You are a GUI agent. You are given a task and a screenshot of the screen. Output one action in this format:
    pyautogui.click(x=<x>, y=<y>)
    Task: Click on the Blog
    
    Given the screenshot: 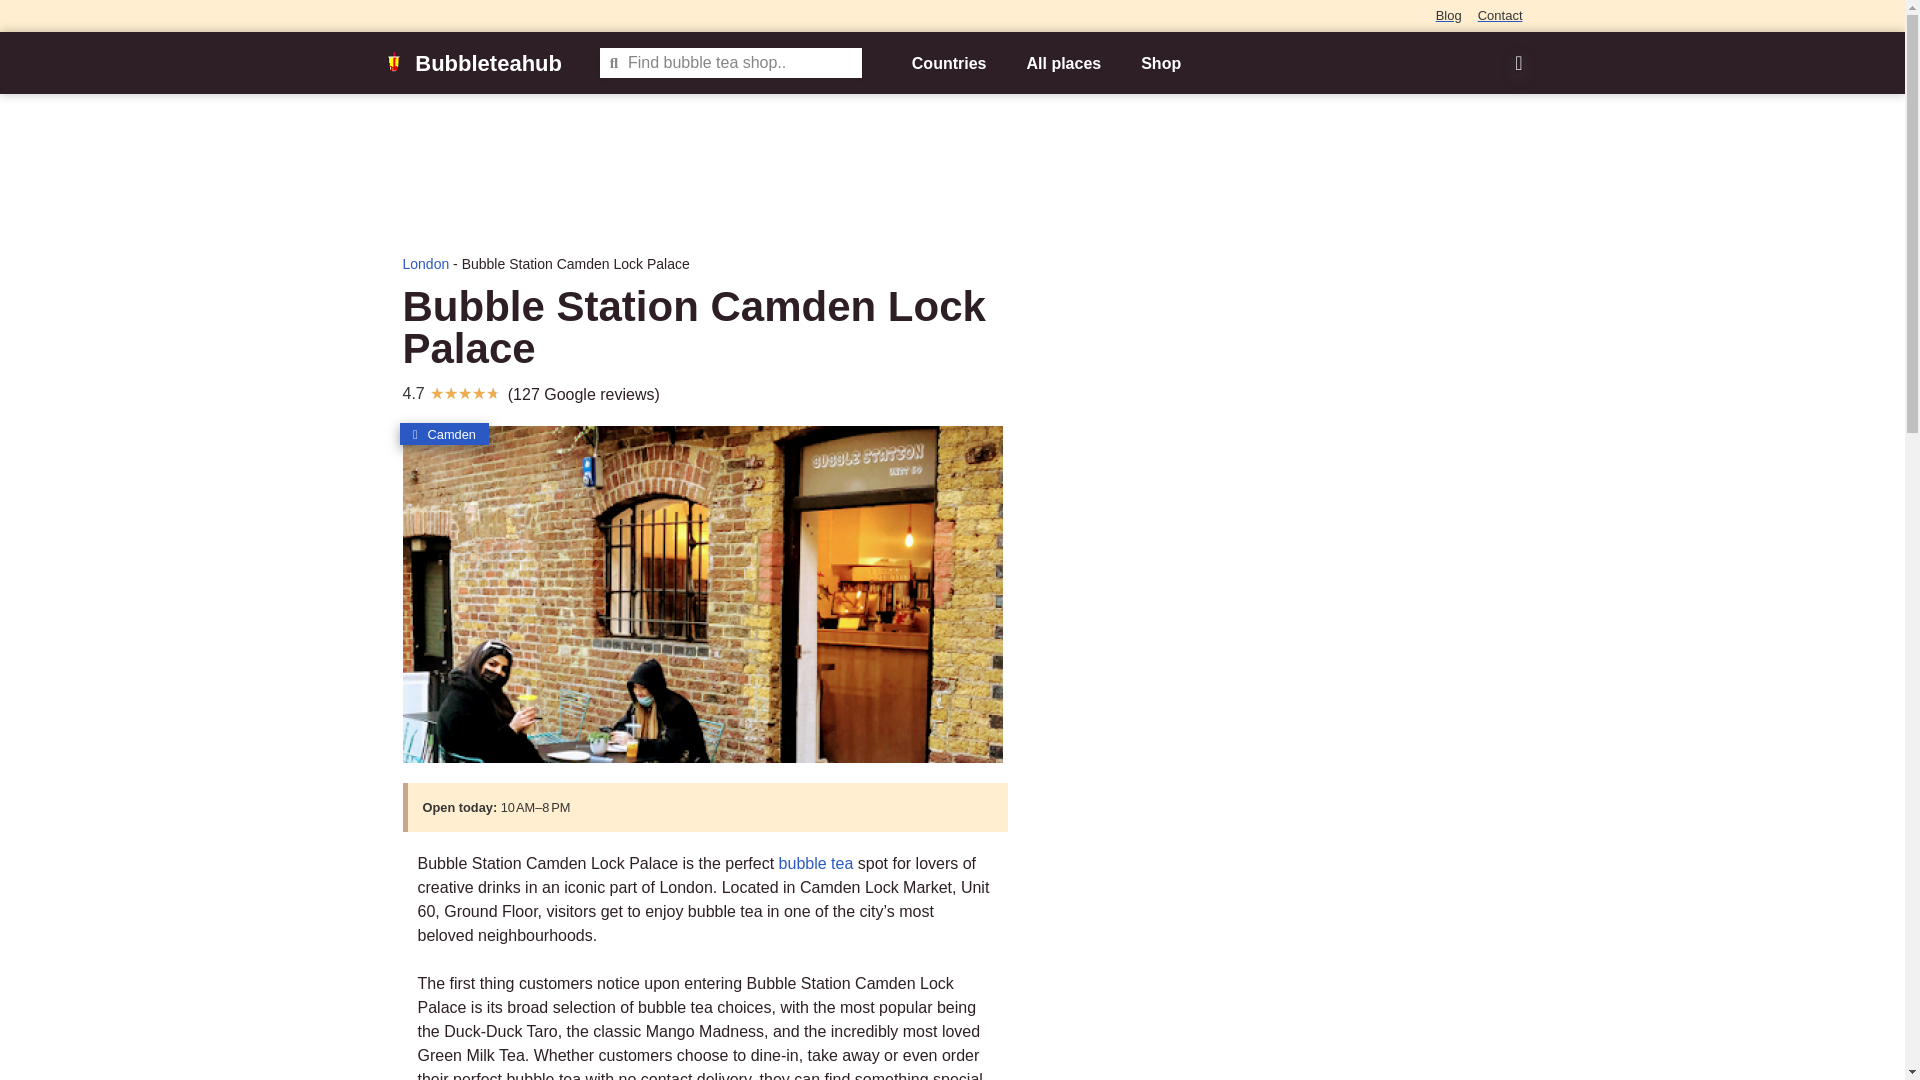 What is the action you would take?
    pyautogui.click(x=1448, y=16)
    